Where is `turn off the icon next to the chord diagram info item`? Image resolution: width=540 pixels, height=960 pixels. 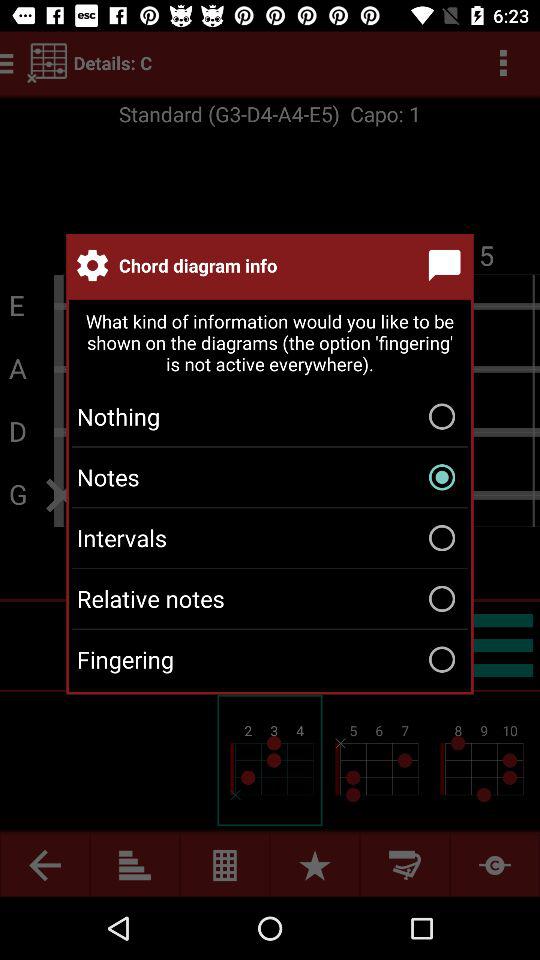 turn off the icon next to the chord diagram info item is located at coordinates (448, 265).